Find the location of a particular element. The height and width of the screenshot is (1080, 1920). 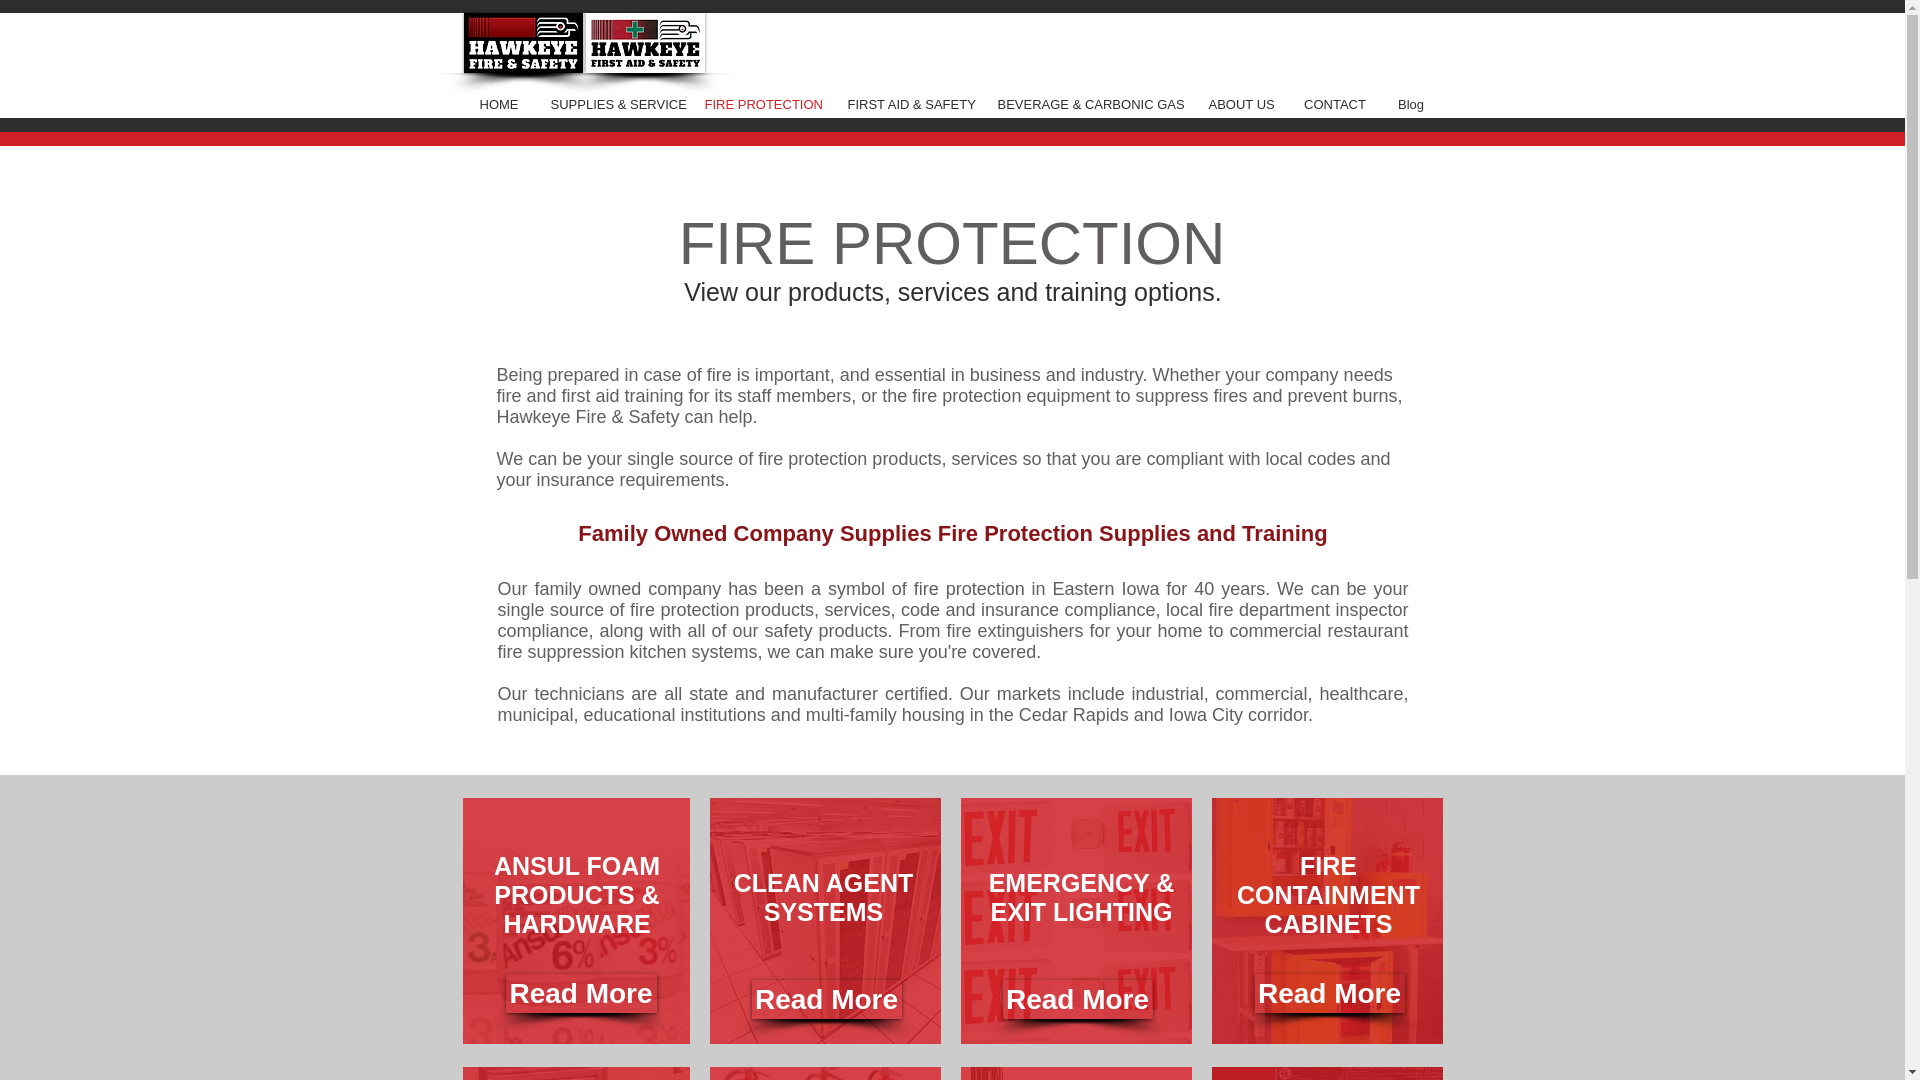

FIRE PROTECTION is located at coordinates (761, 104).